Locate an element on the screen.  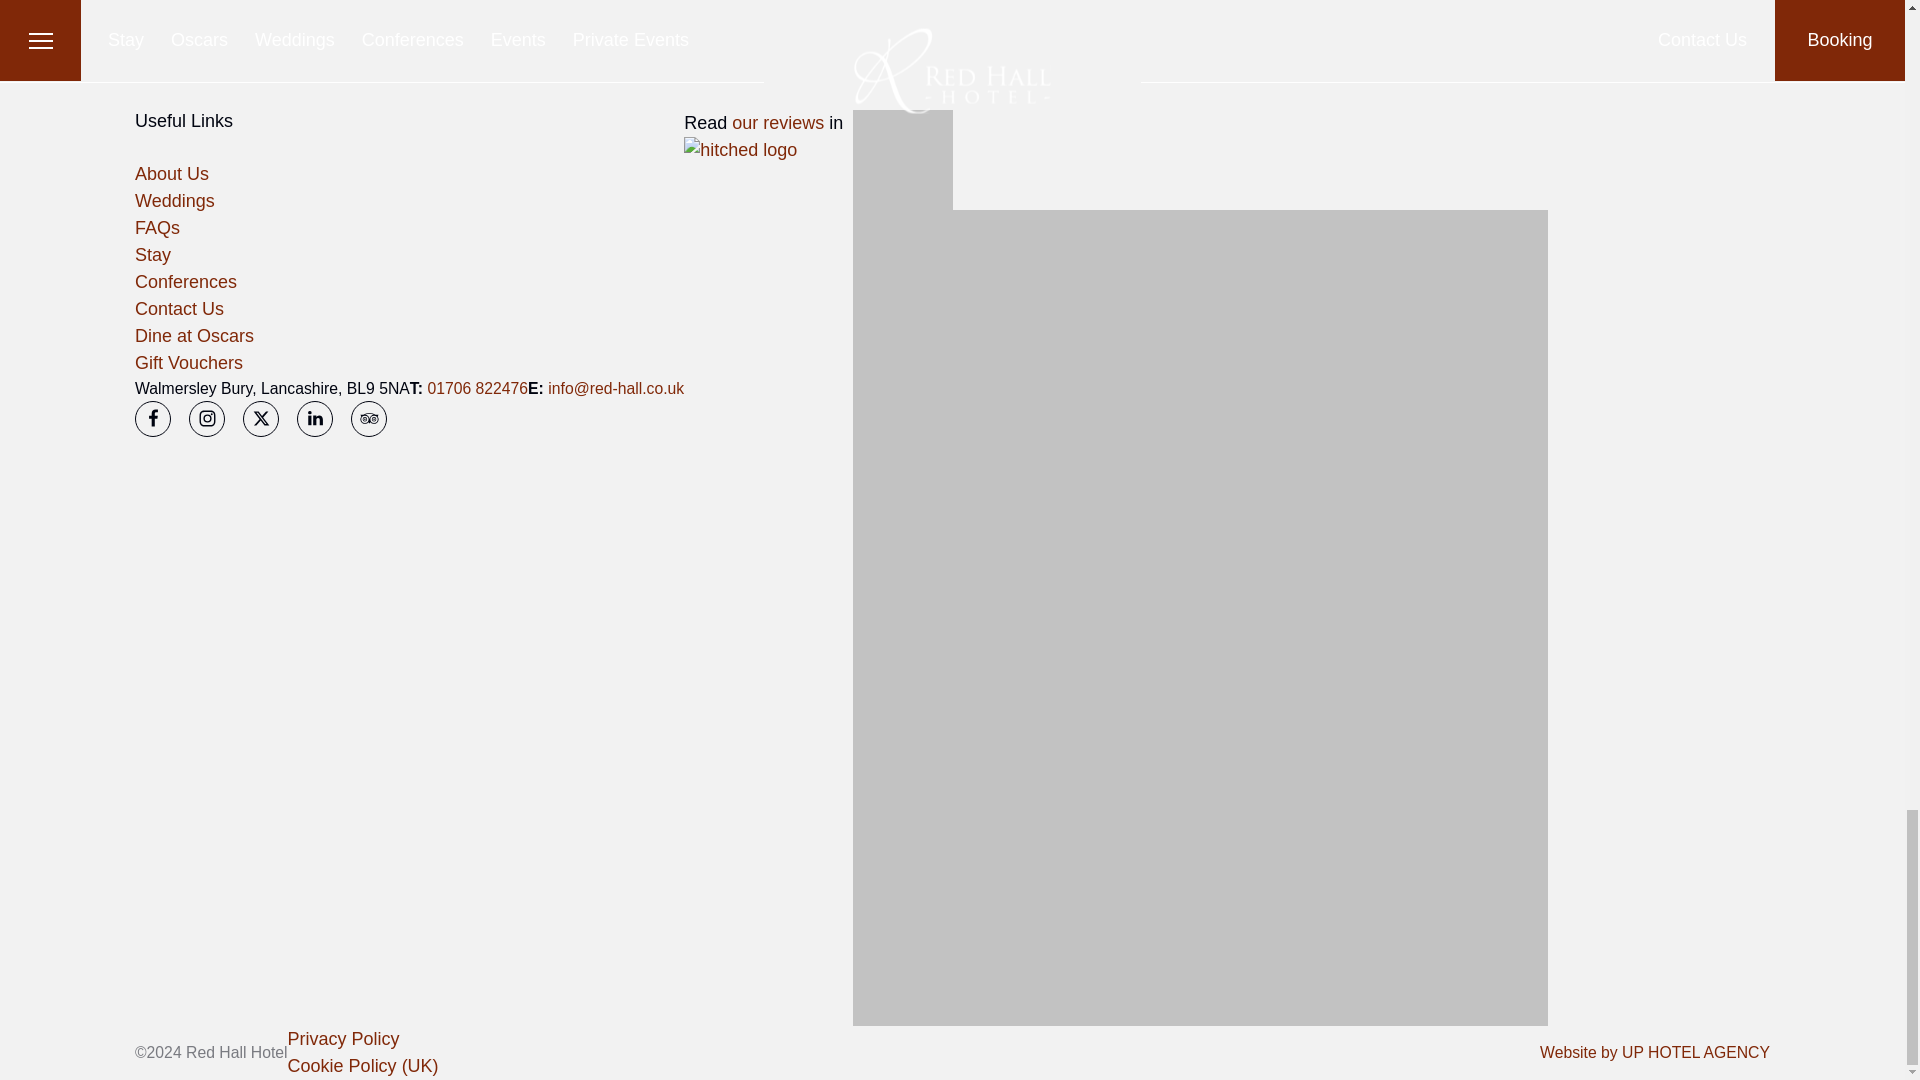
FAQs is located at coordinates (157, 228).